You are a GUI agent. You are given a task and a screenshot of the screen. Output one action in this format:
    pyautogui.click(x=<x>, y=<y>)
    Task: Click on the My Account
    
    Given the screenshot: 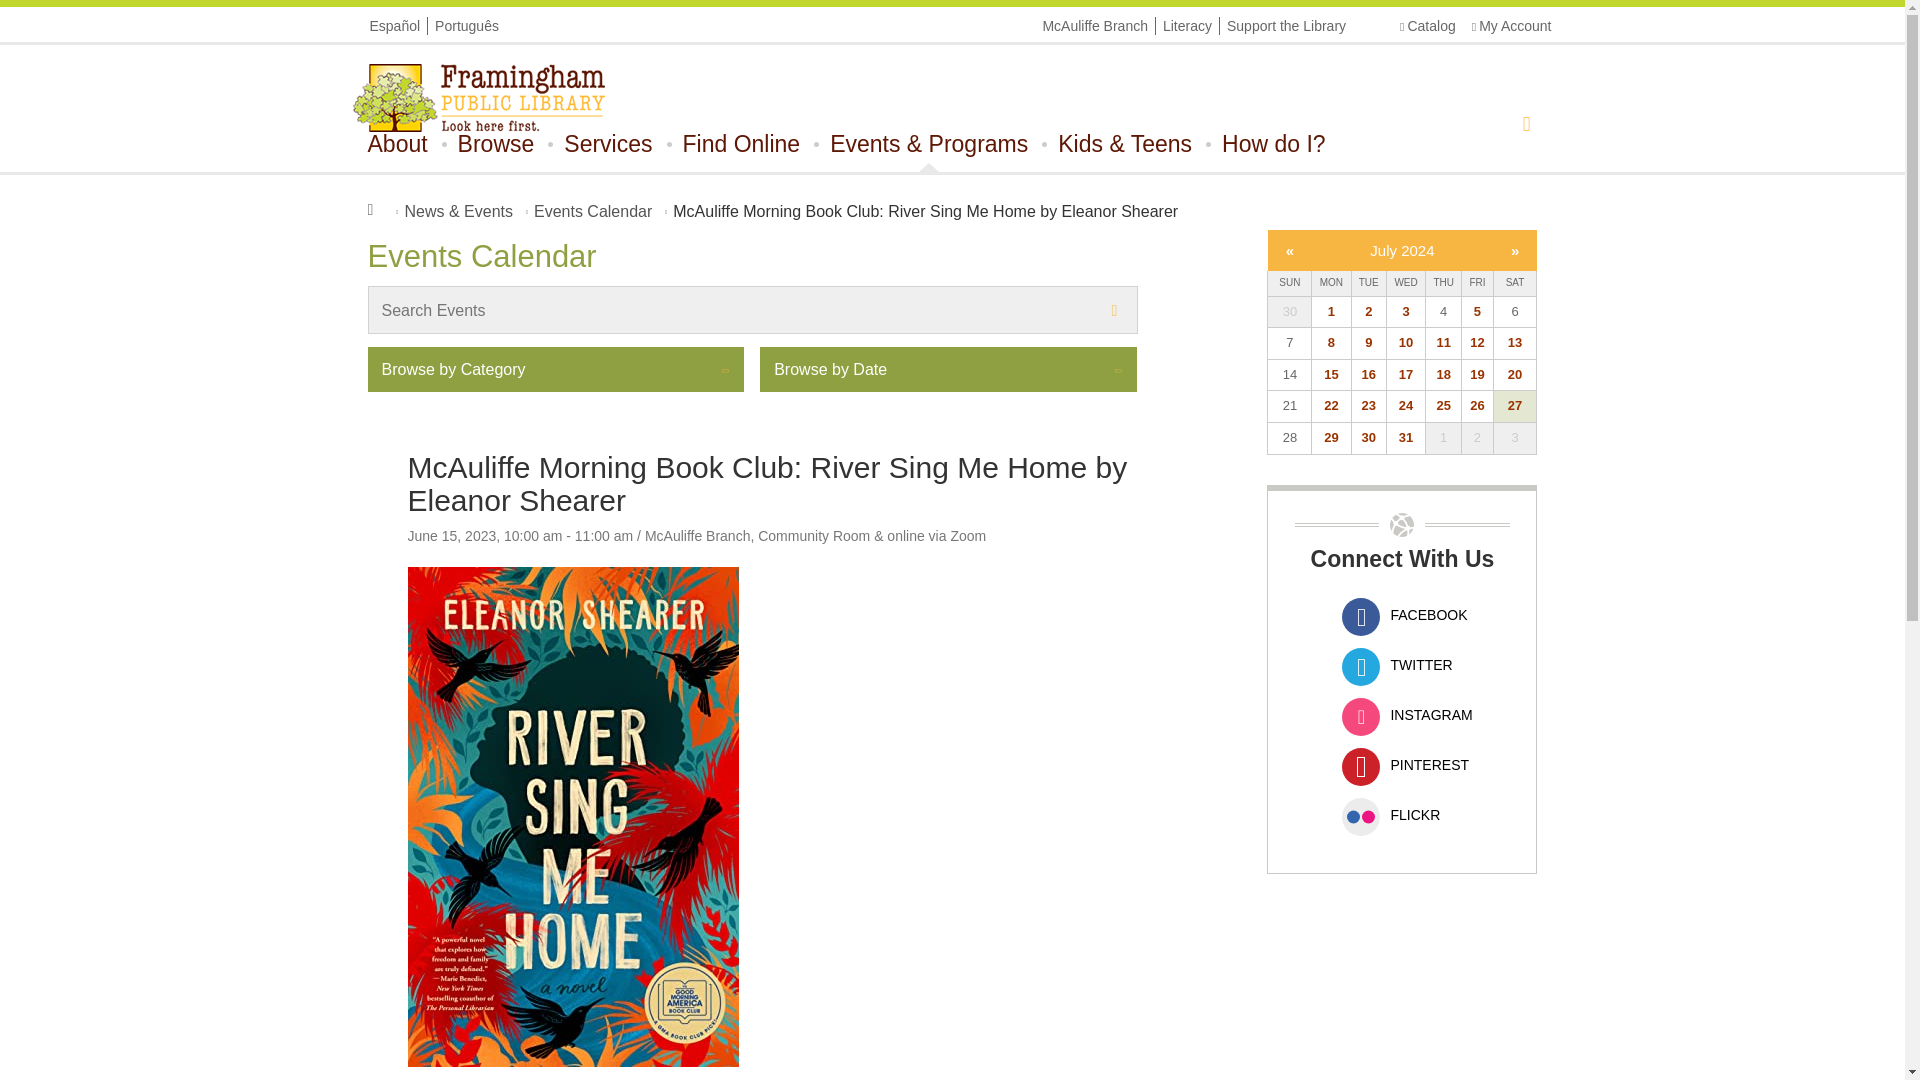 What is the action you would take?
    pyautogui.click(x=1512, y=26)
    